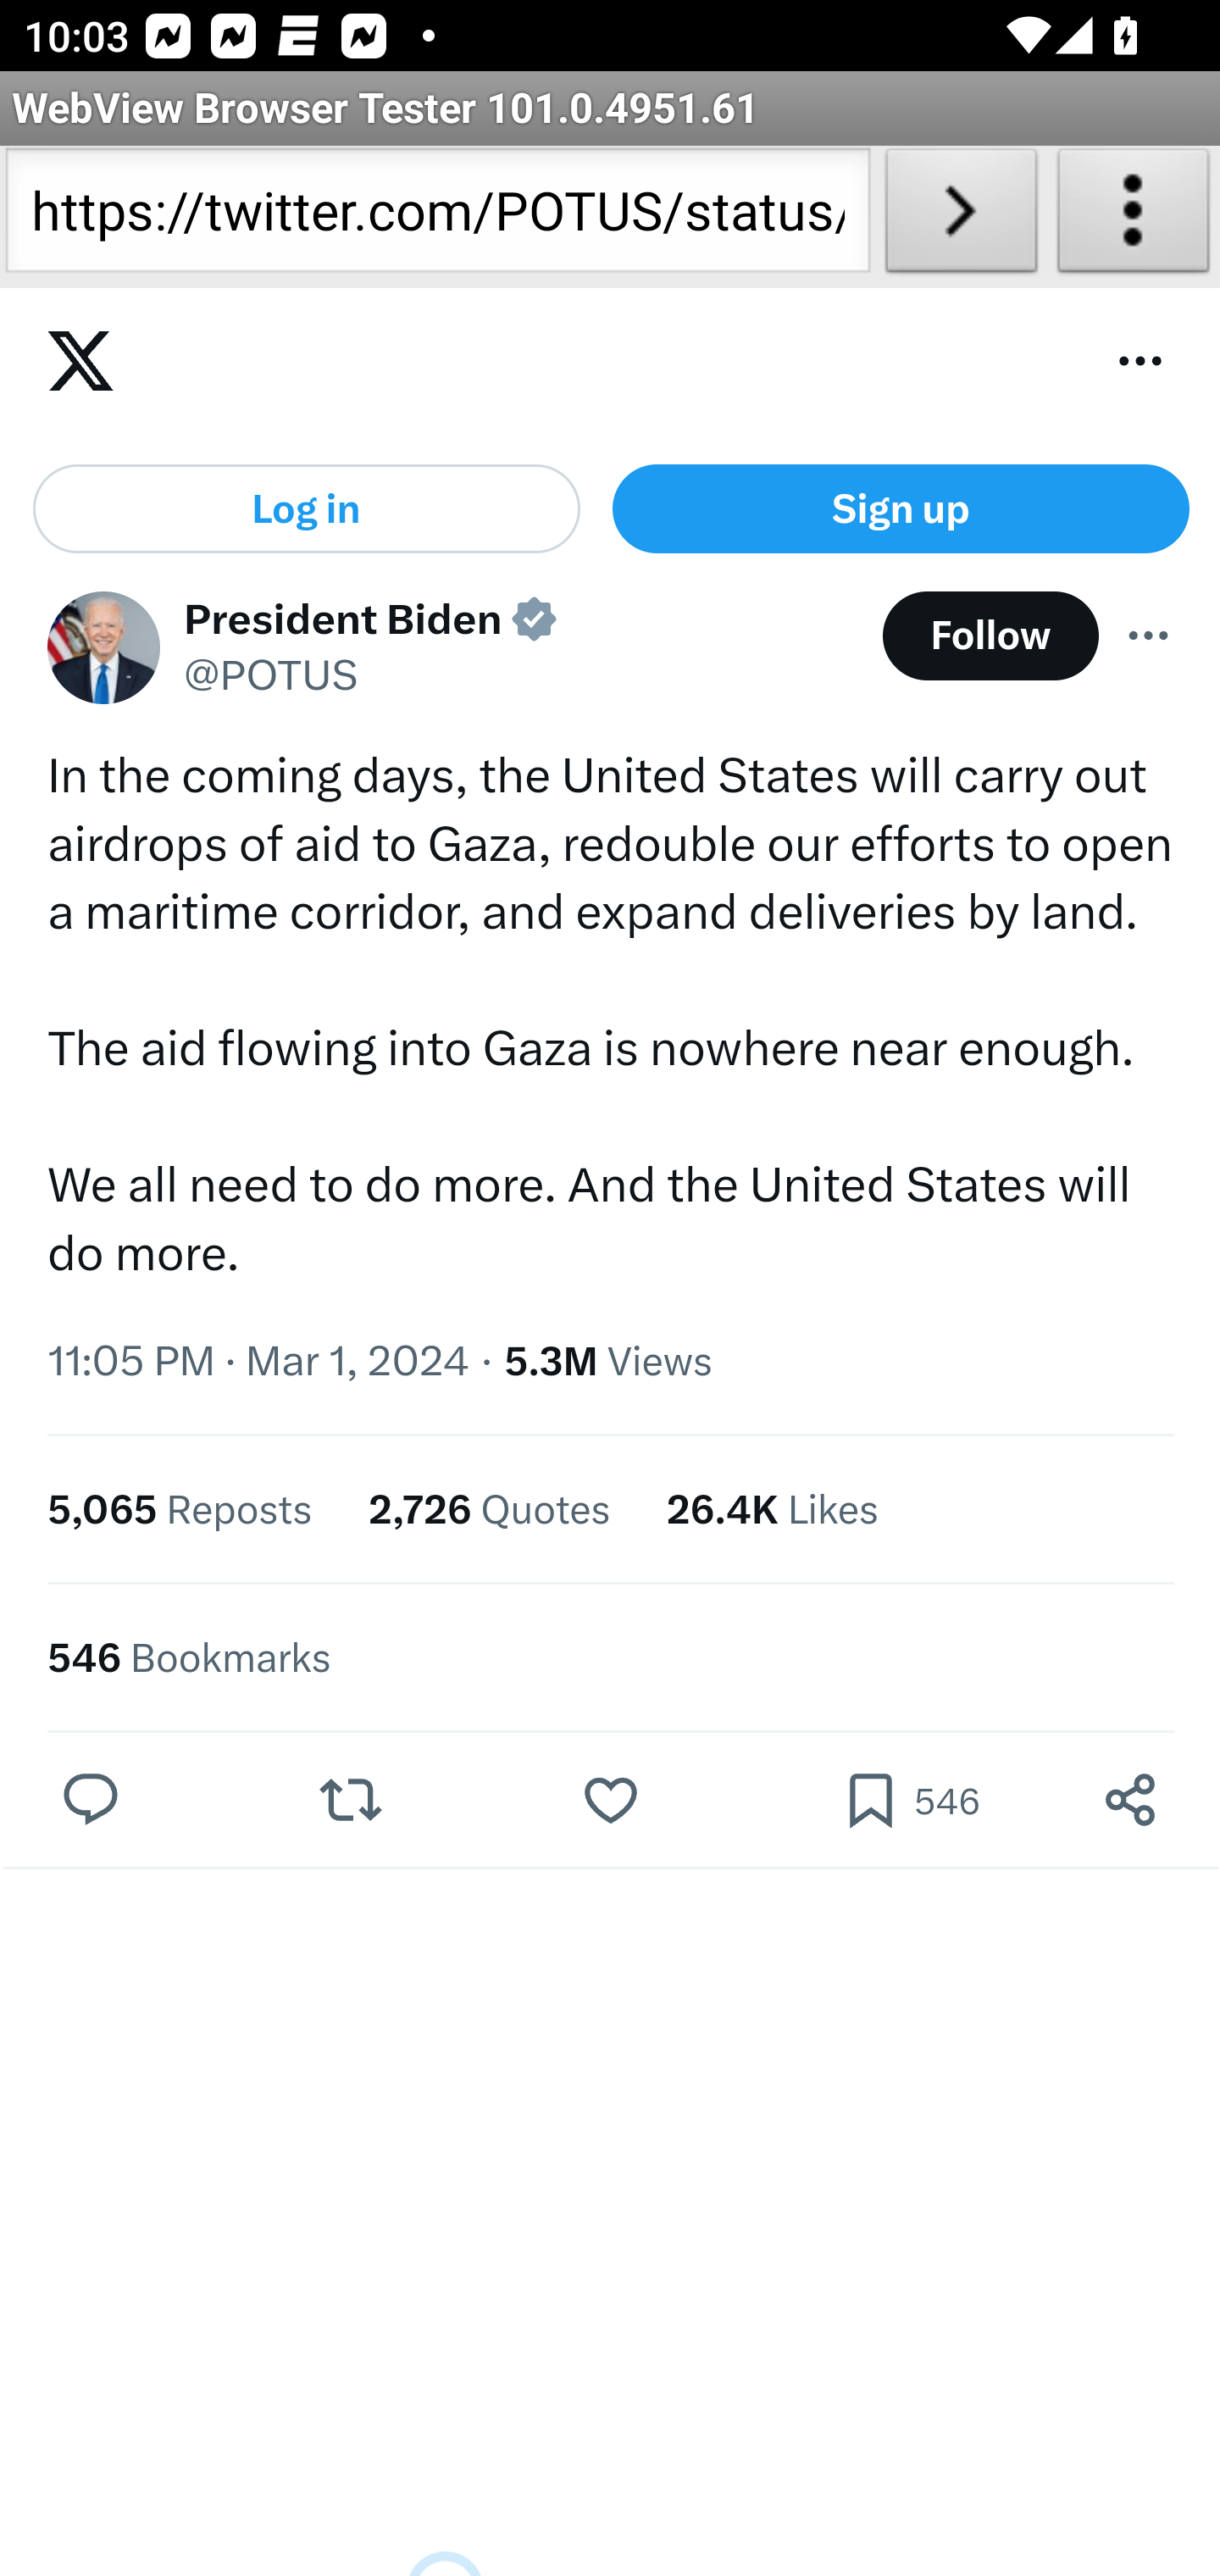 The height and width of the screenshot is (2576, 1220). Describe the element at coordinates (259, 1363) in the screenshot. I see `11:05 PM · Mar 1, 2024` at that location.